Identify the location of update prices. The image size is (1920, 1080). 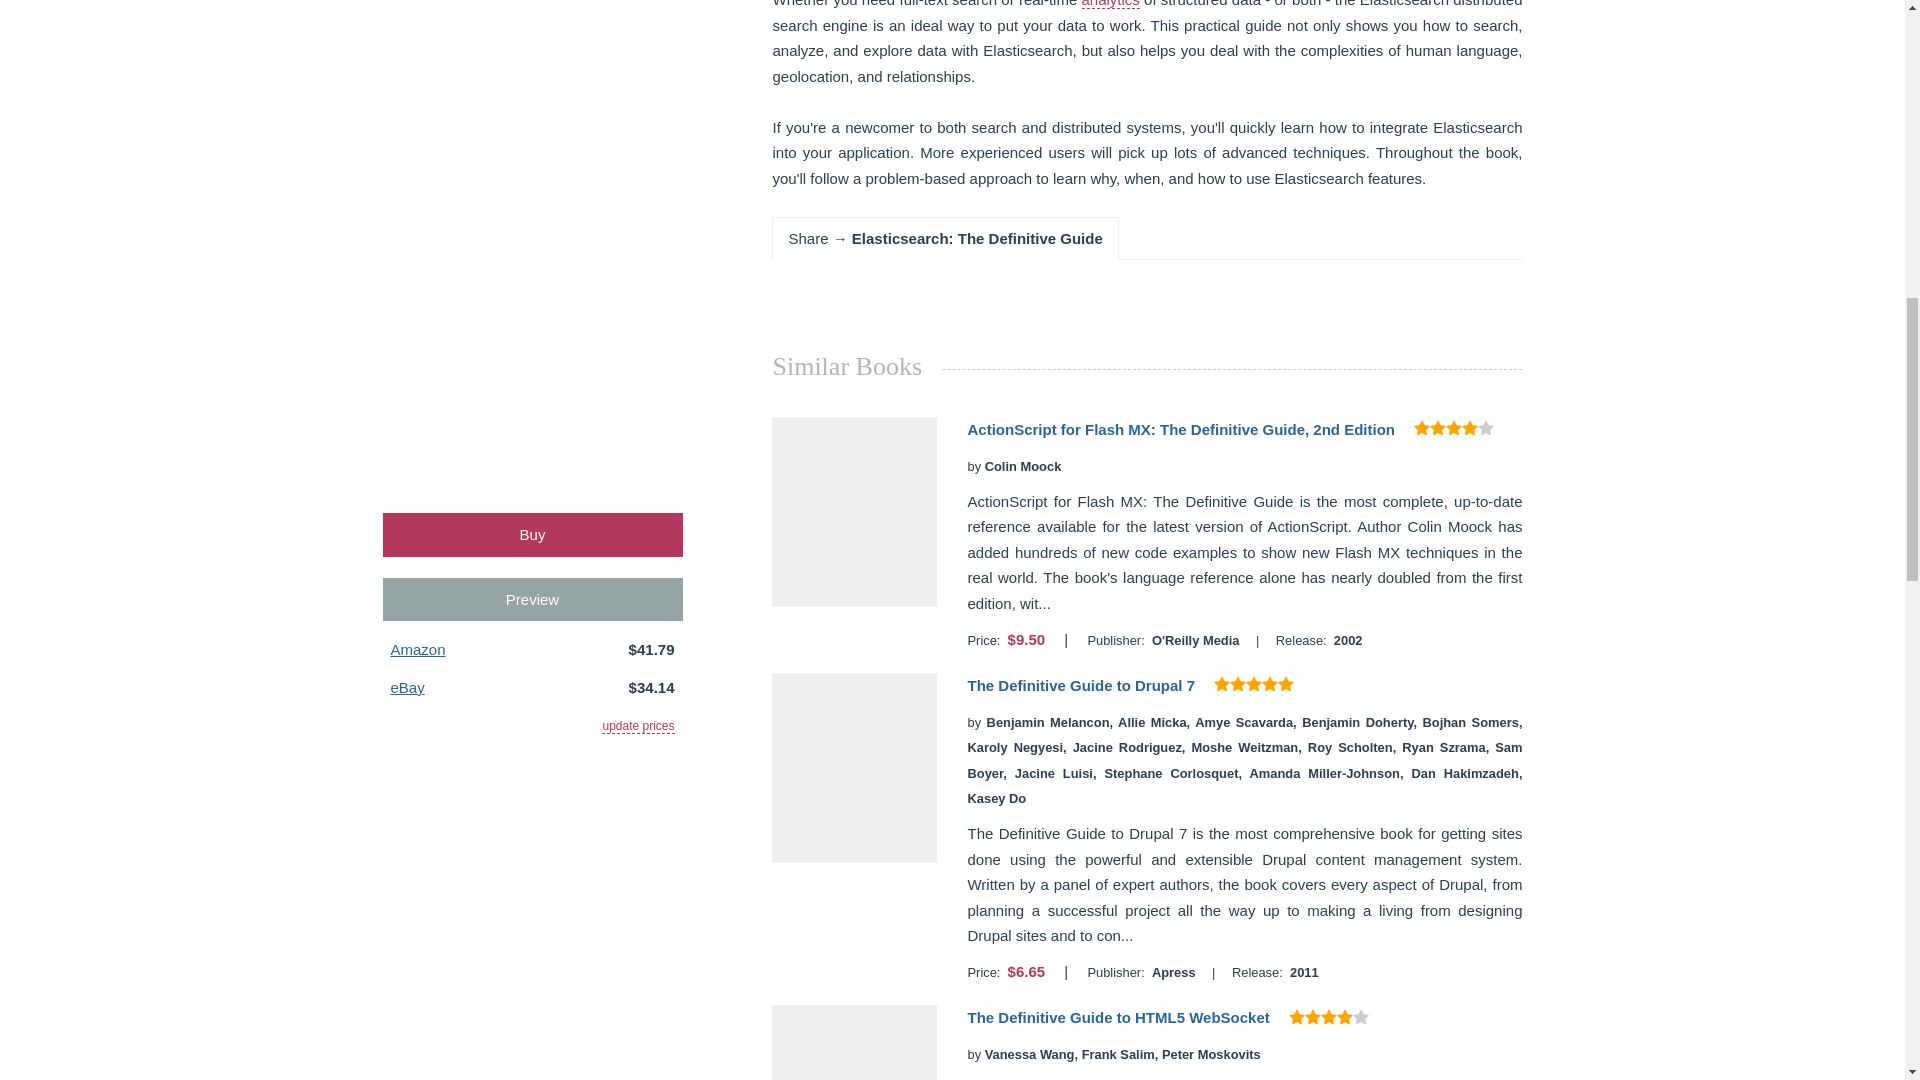
(638, 726).